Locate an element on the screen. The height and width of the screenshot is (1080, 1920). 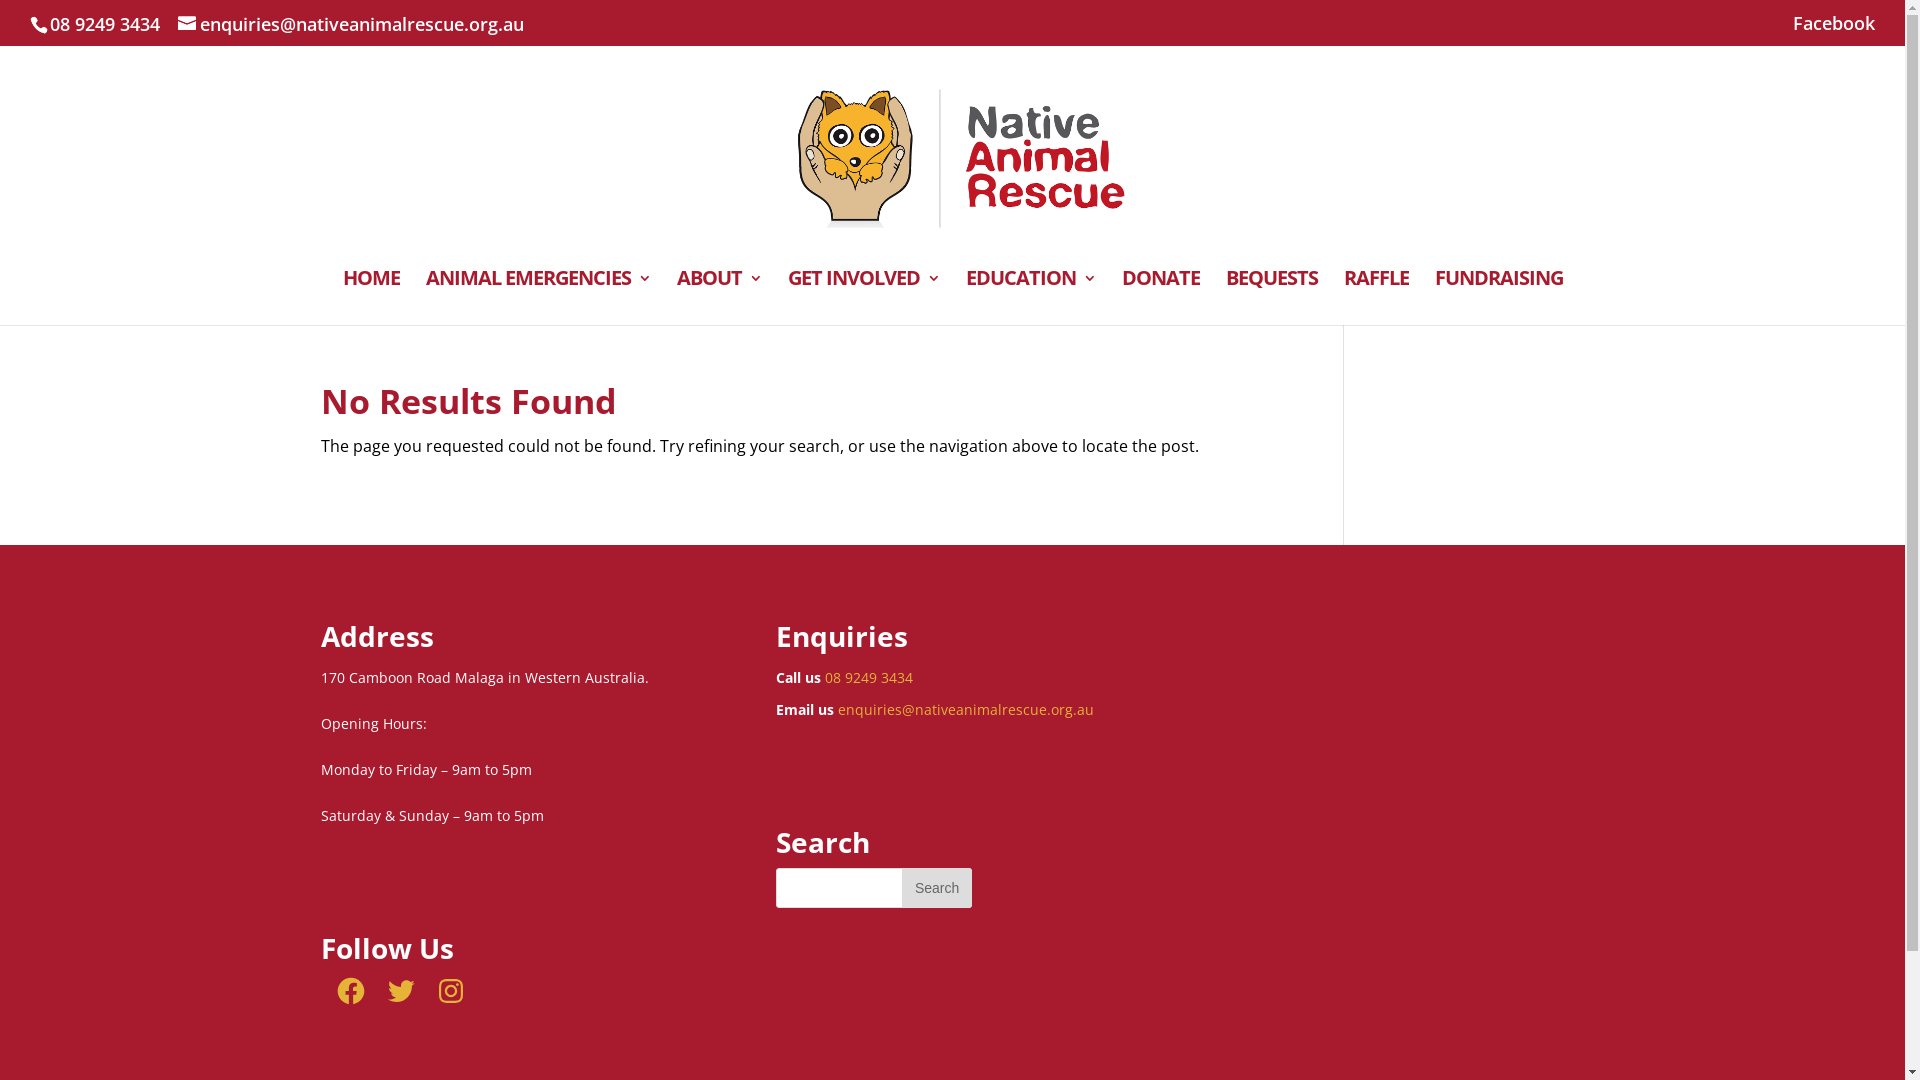
RAFFLE is located at coordinates (1376, 298).